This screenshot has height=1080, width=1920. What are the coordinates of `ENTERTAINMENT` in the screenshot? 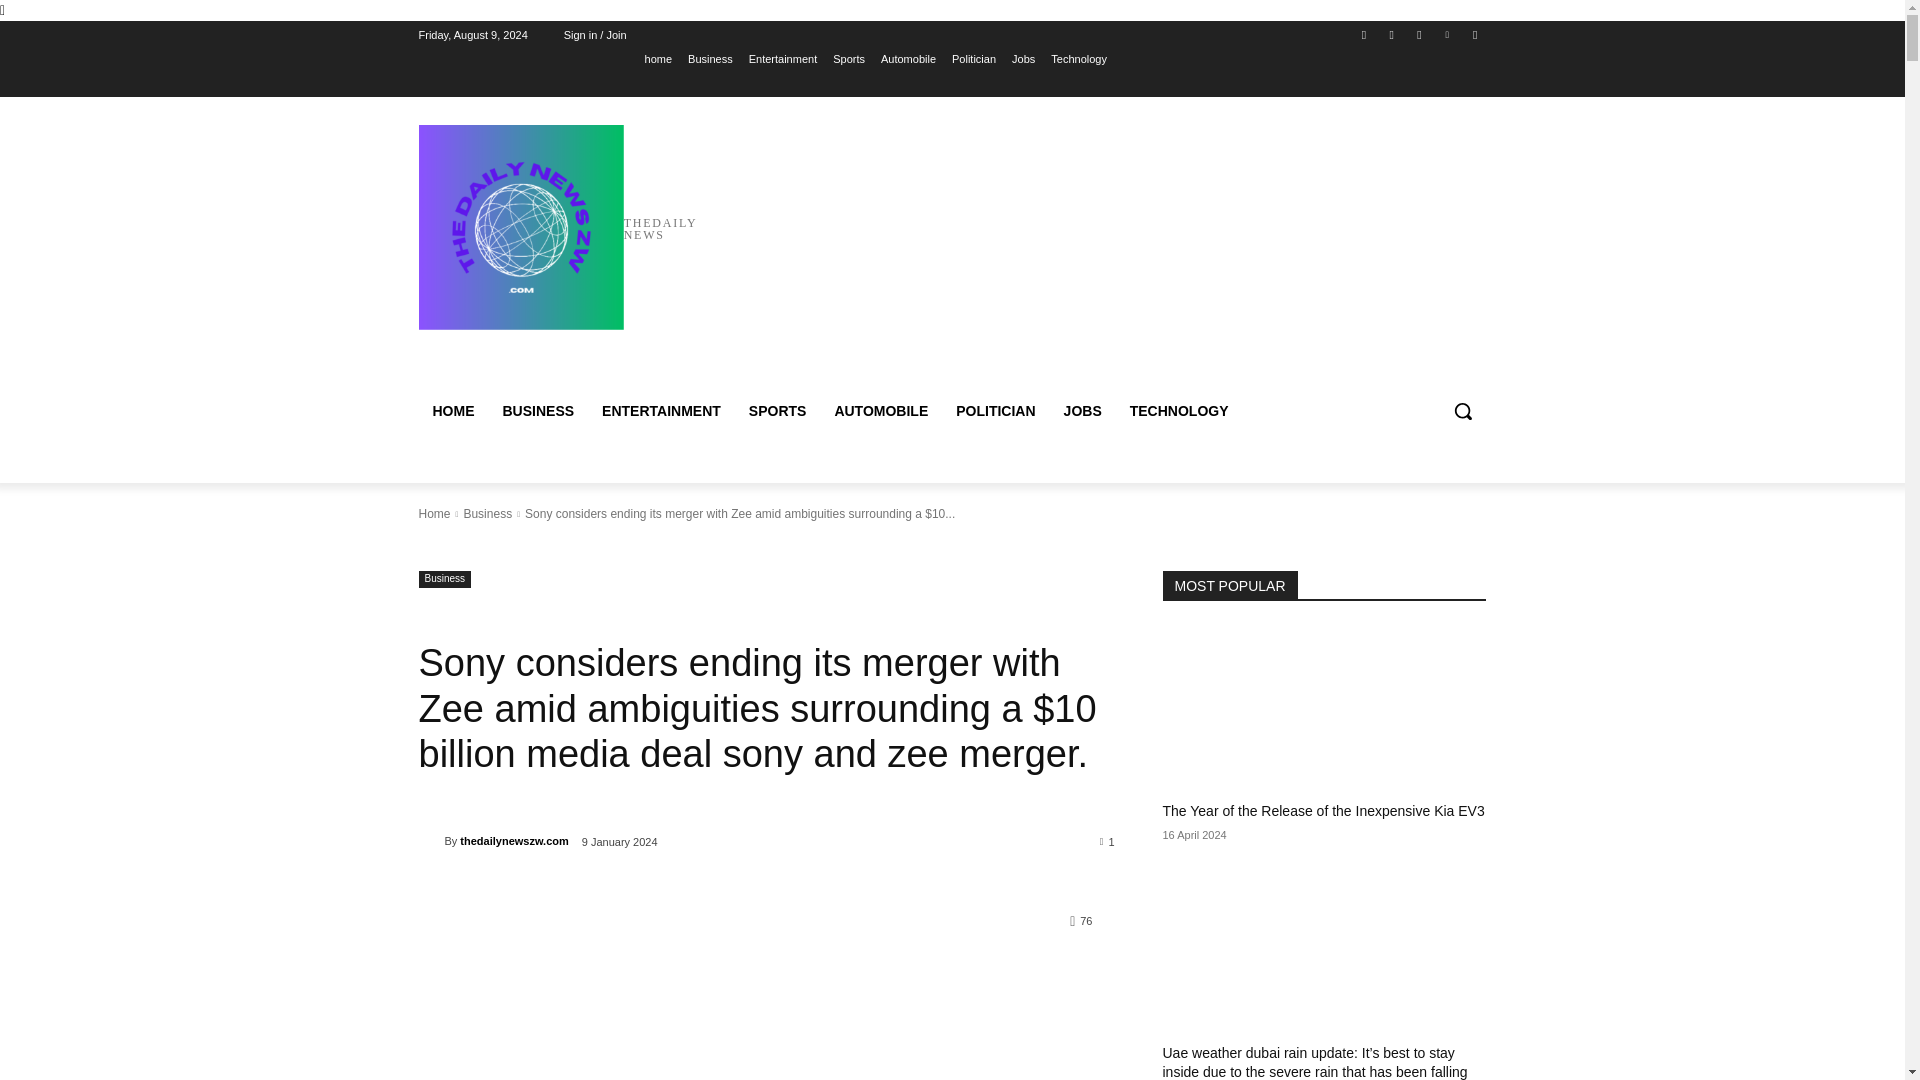 It's located at (661, 410).